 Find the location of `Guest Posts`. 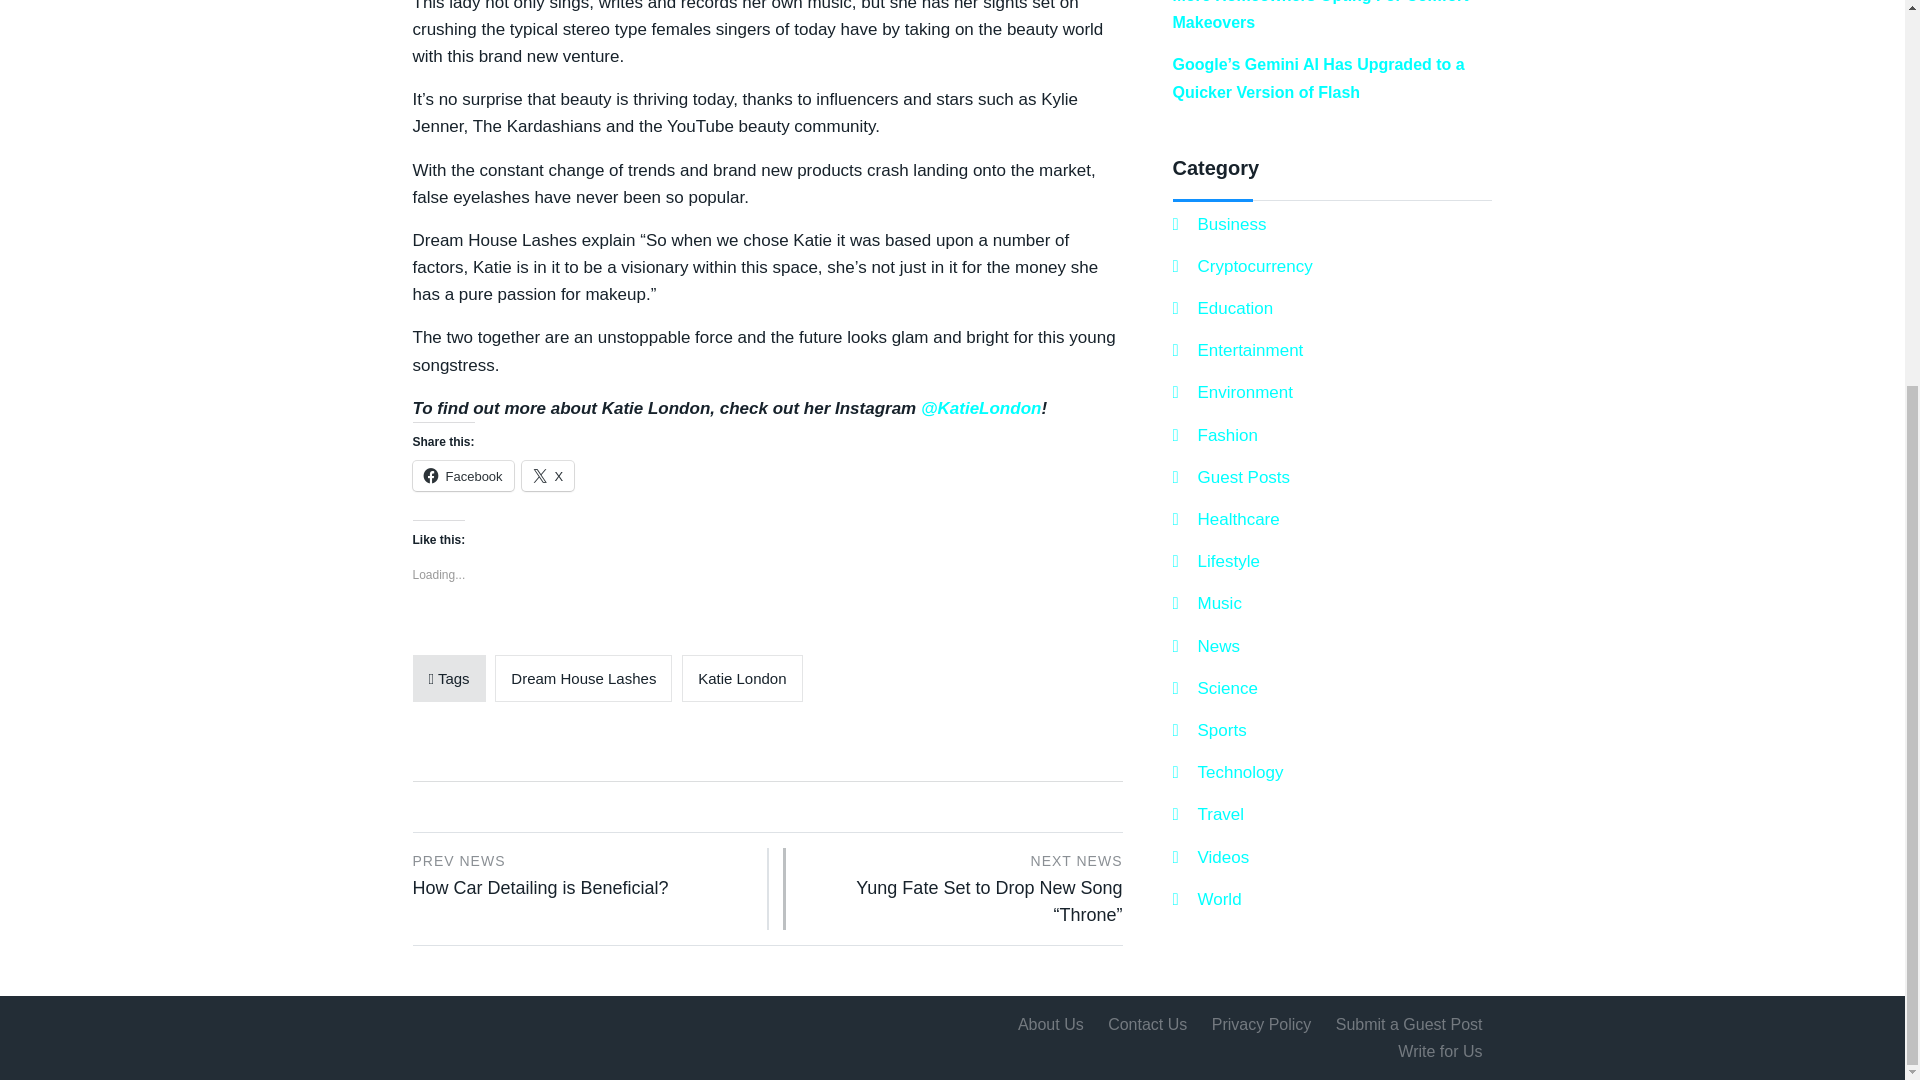

Guest Posts is located at coordinates (1230, 478).